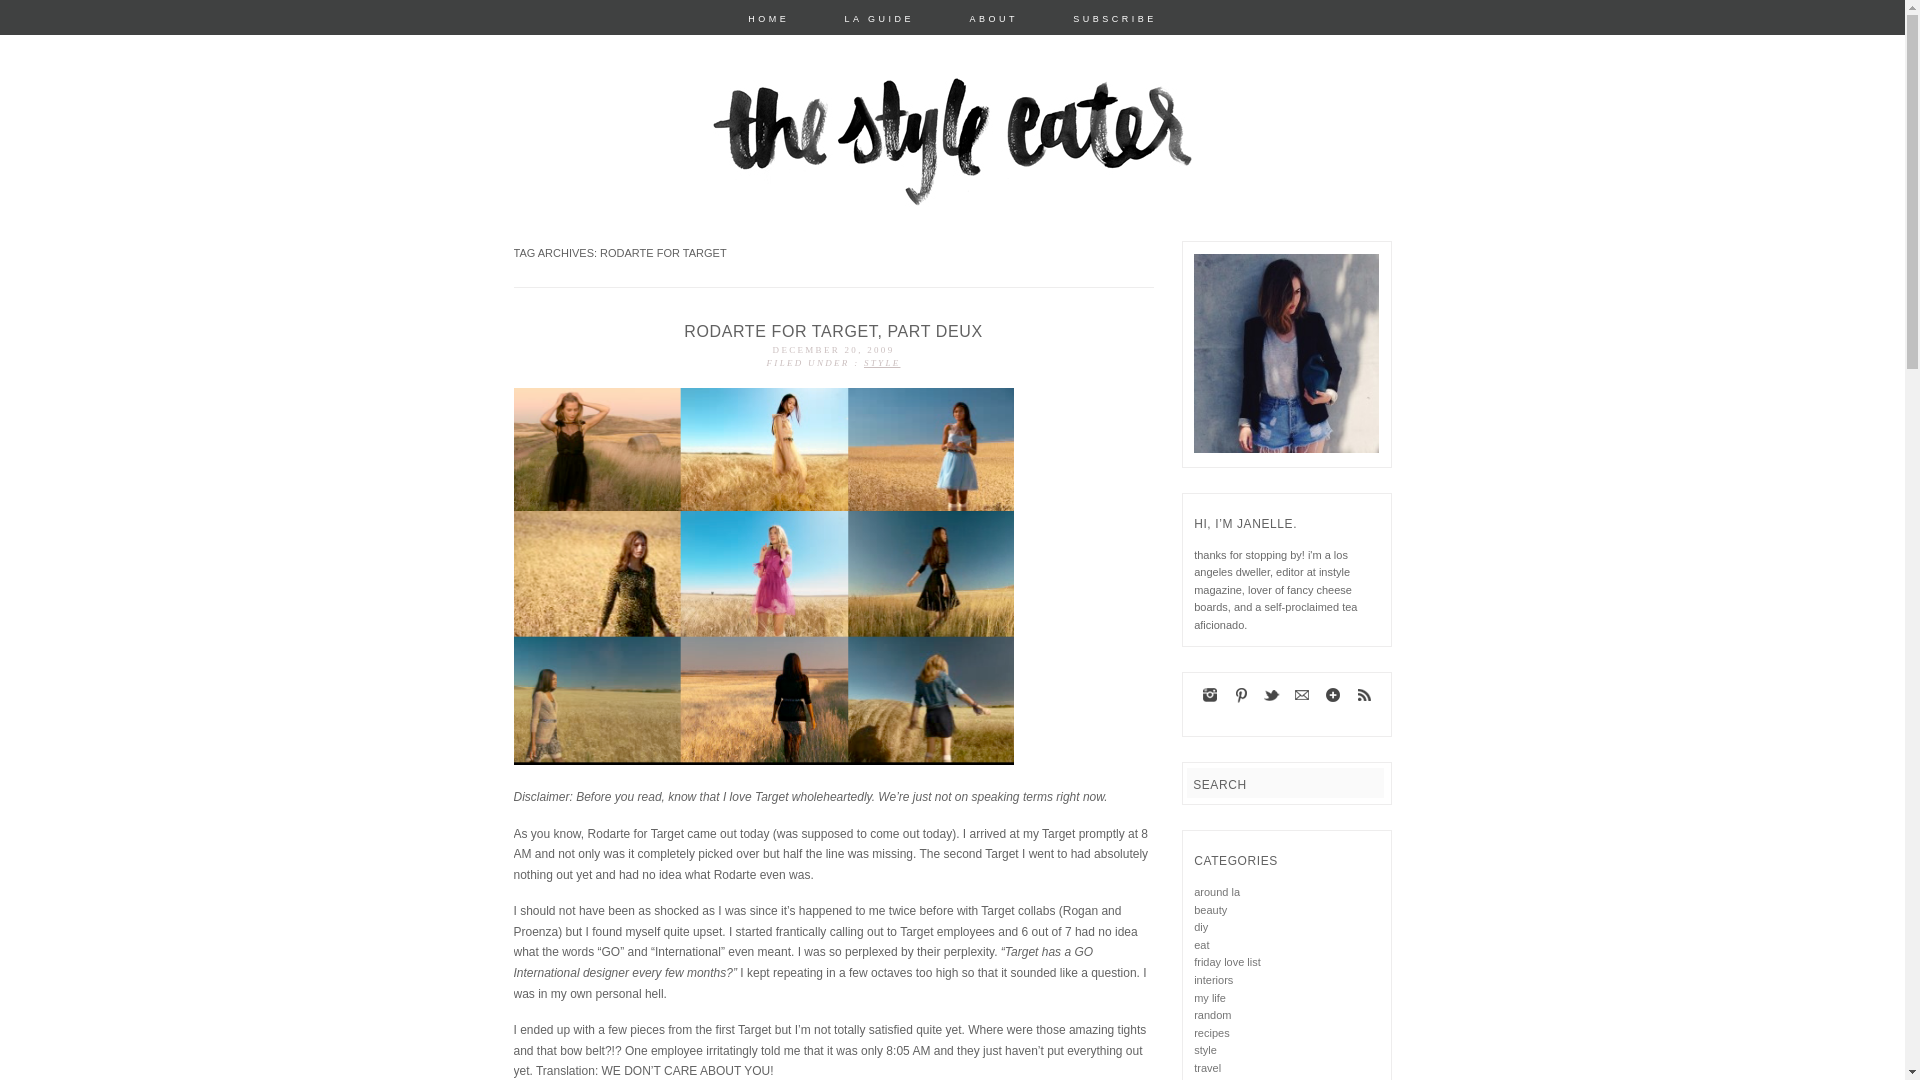  I want to click on beauty, so click(1210, 909).